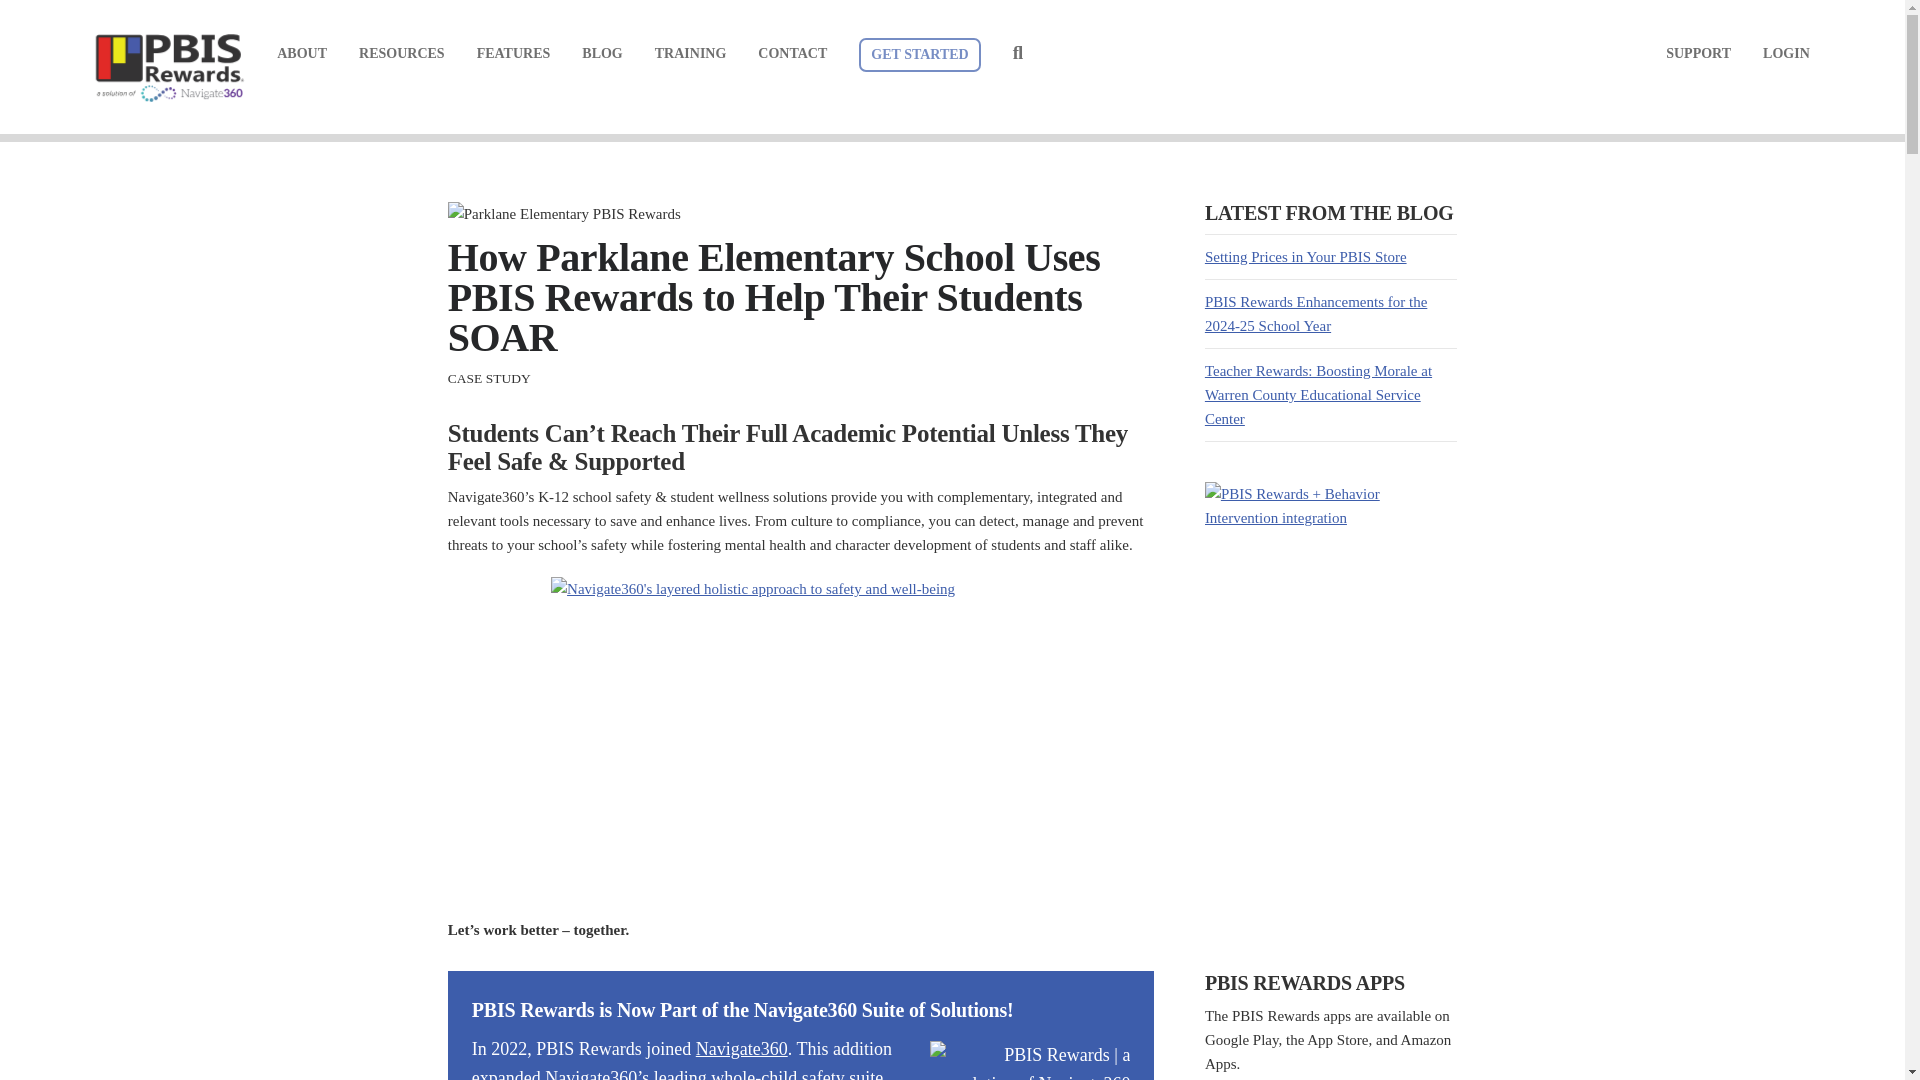 The image size is (1920, 1080). What do you see at coordinates (792, 54) in the screenshot?
I see `CONTACT` at bounding box center [792, 54].